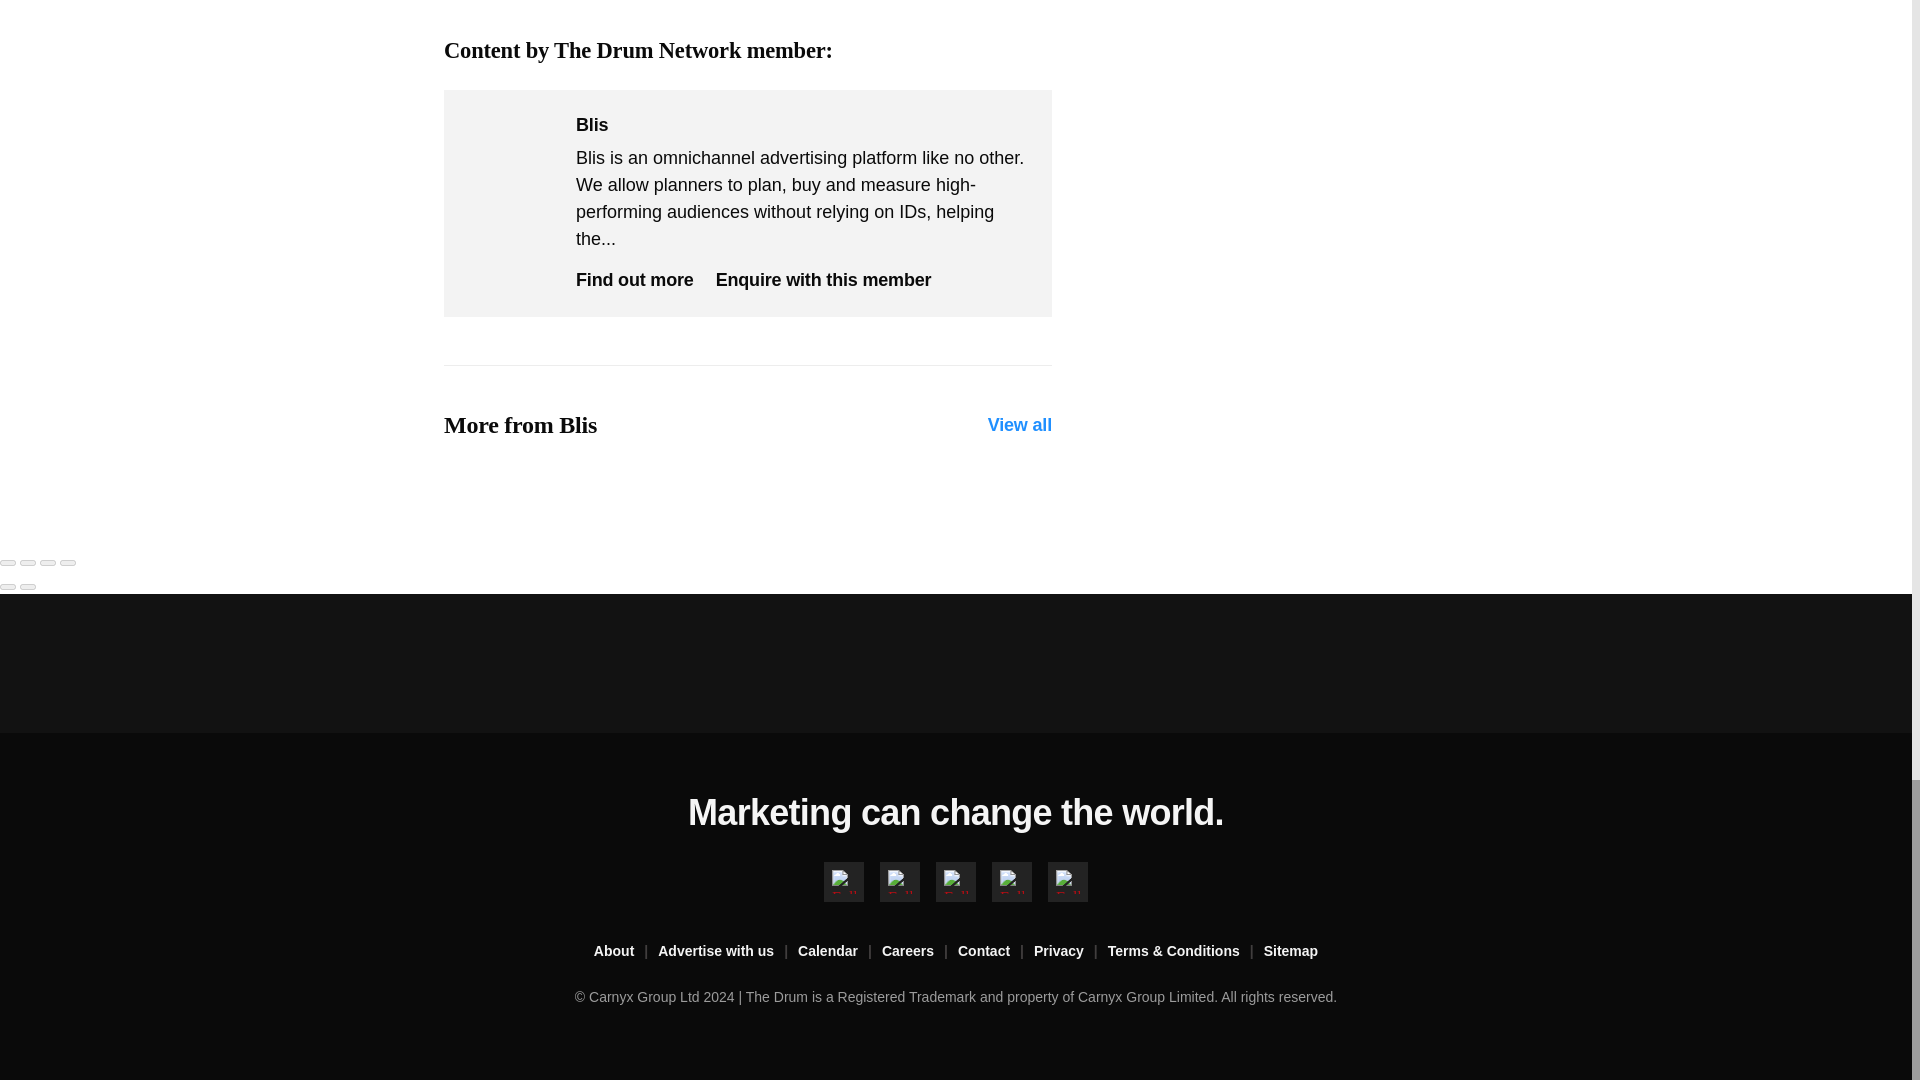 The width and height of the screenshot is (1920, 1080). What do you see at coordinates (28, 562) in the screenshot?
I see `Share` at bounding box center [28, 562].